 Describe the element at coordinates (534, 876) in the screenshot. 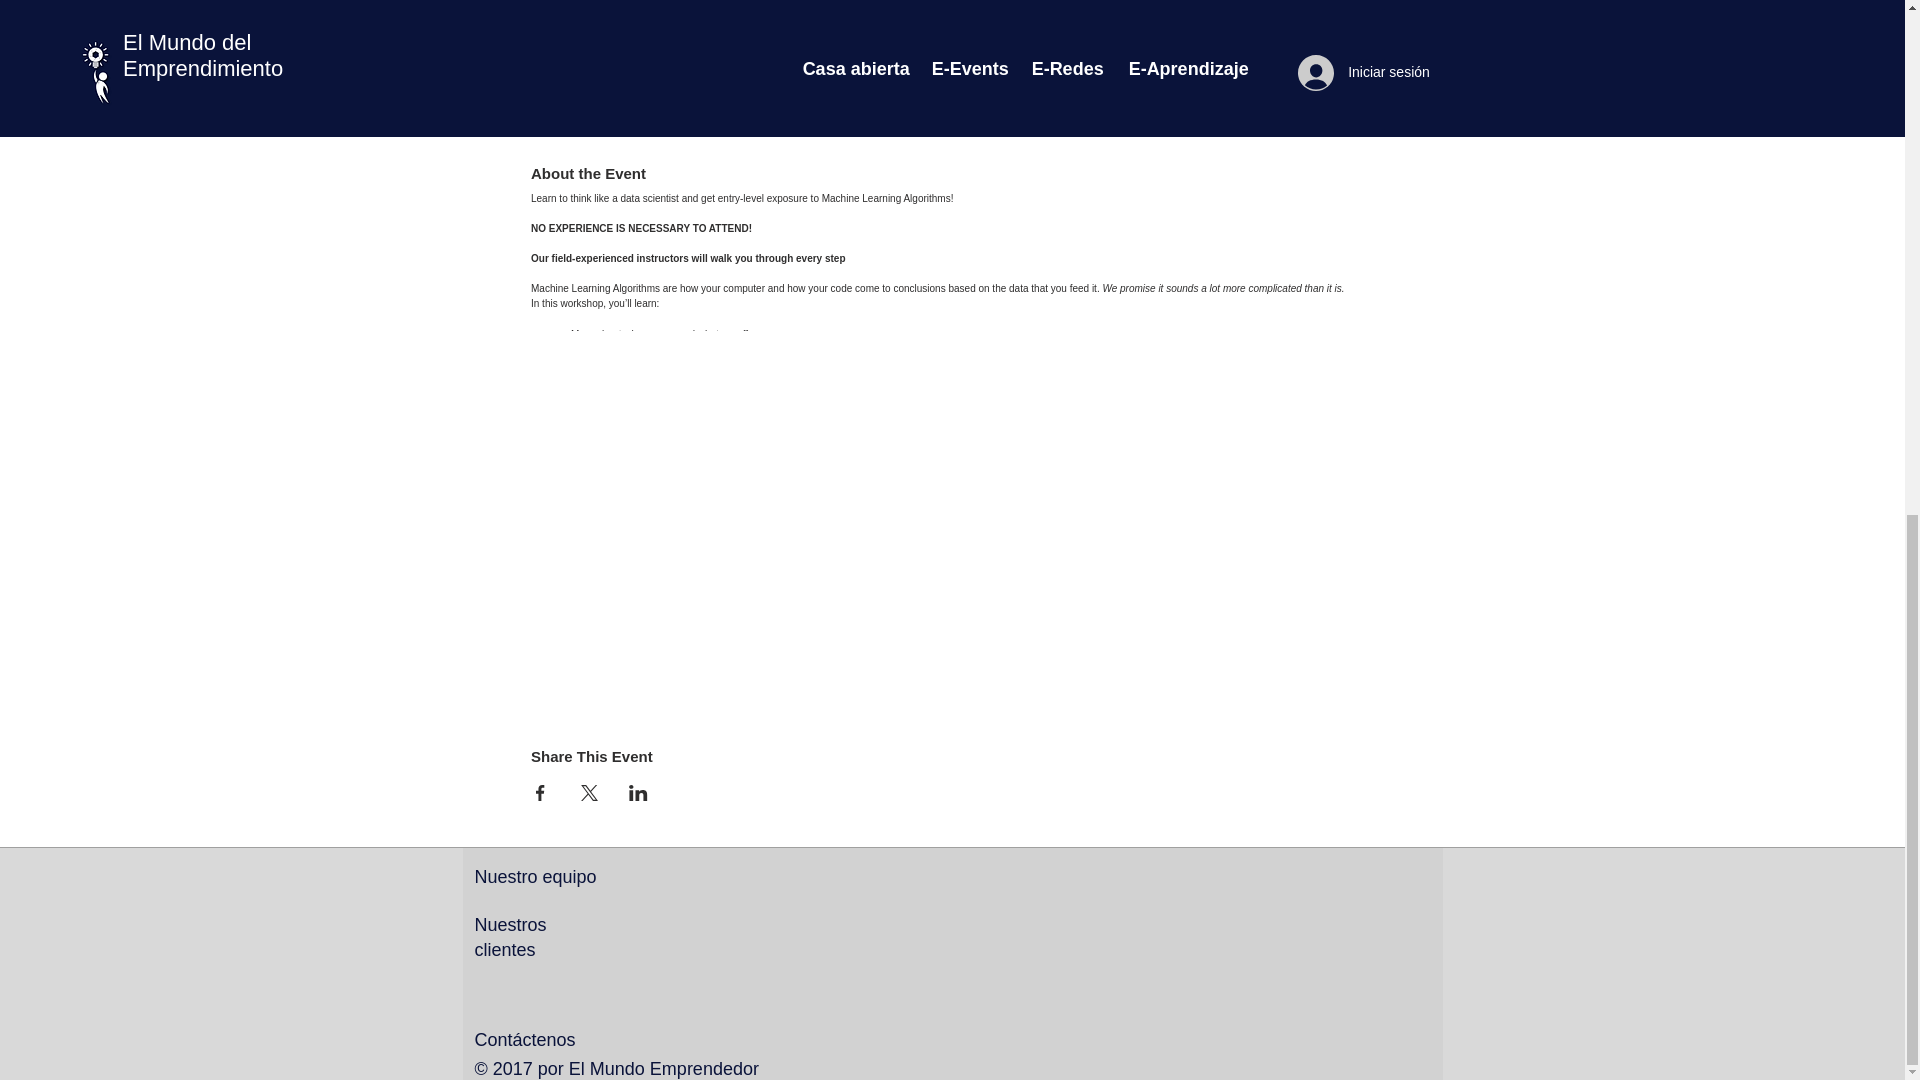

I see `Nuestro equipo` at that location.